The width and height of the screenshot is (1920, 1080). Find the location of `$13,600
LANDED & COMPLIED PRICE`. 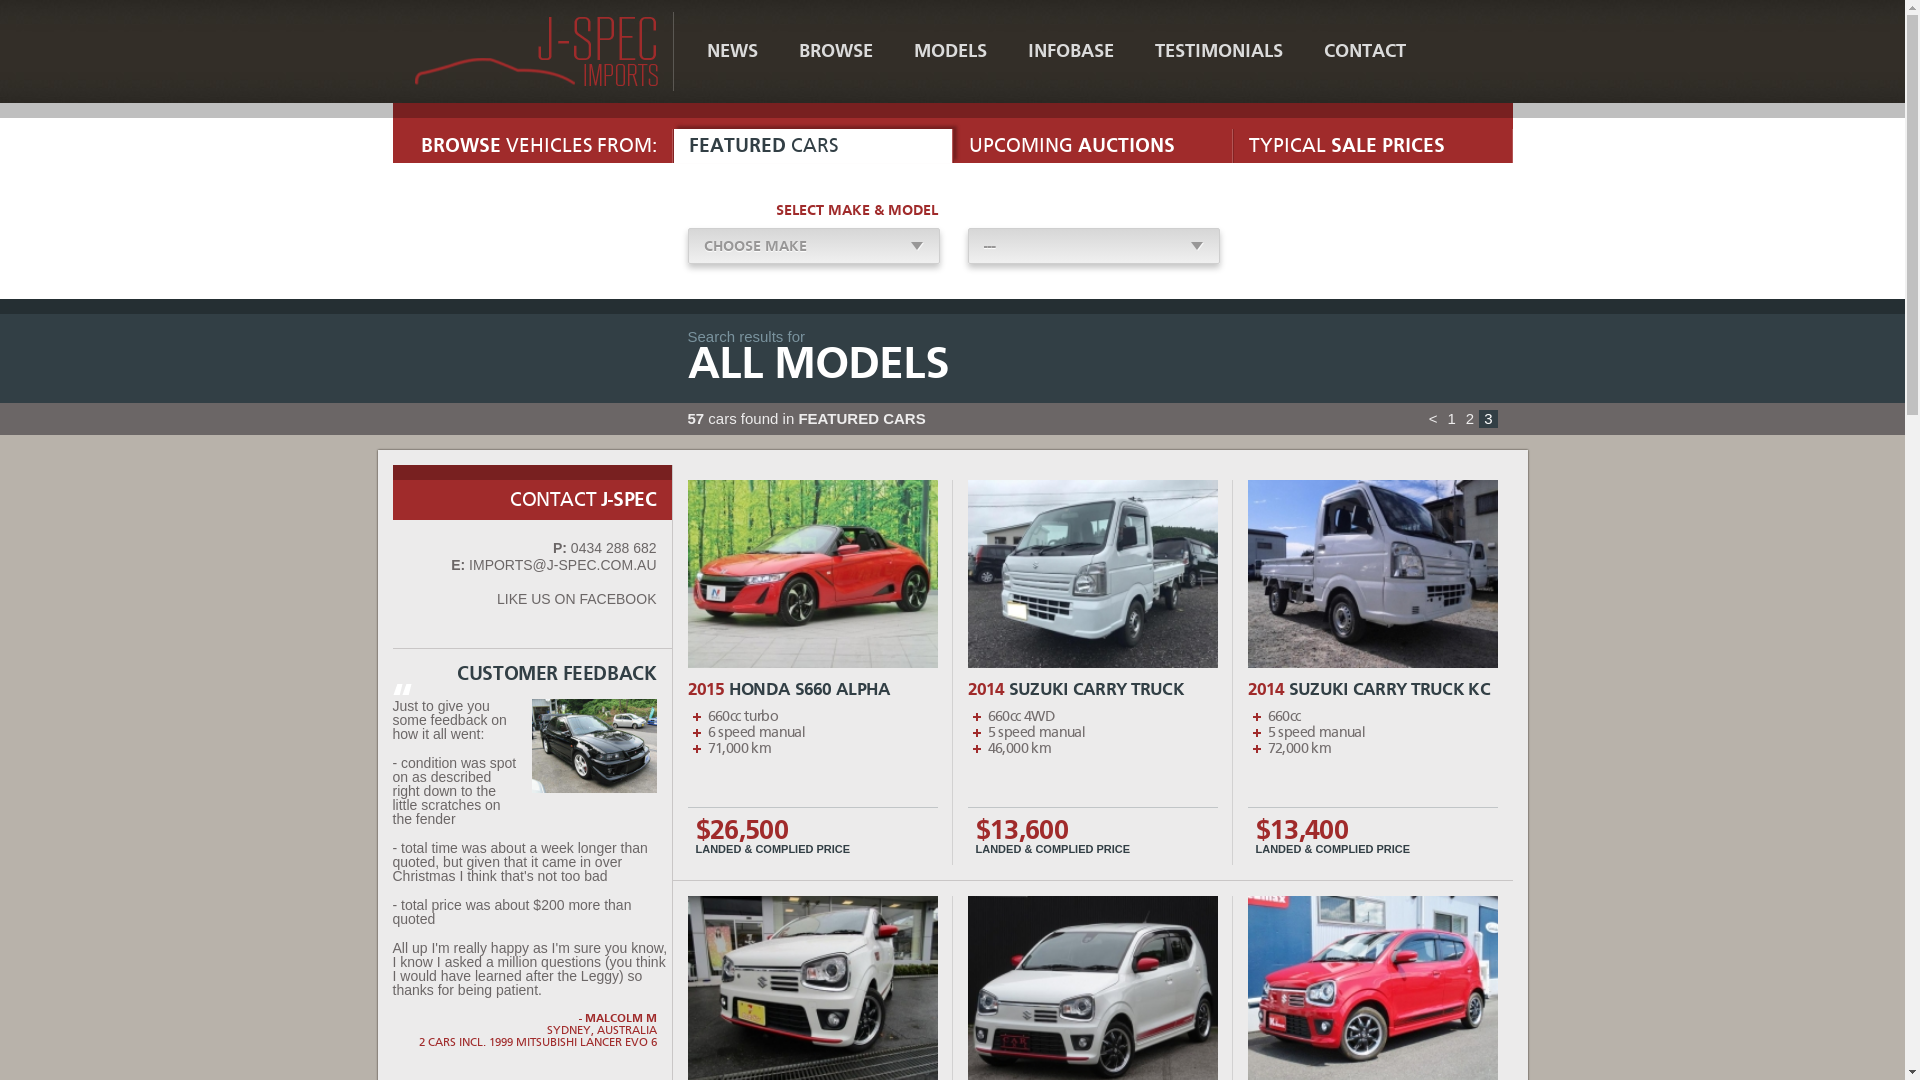

$13,600
LANDED & COMPLIED PRICE is located at coordinates (1093, 836).